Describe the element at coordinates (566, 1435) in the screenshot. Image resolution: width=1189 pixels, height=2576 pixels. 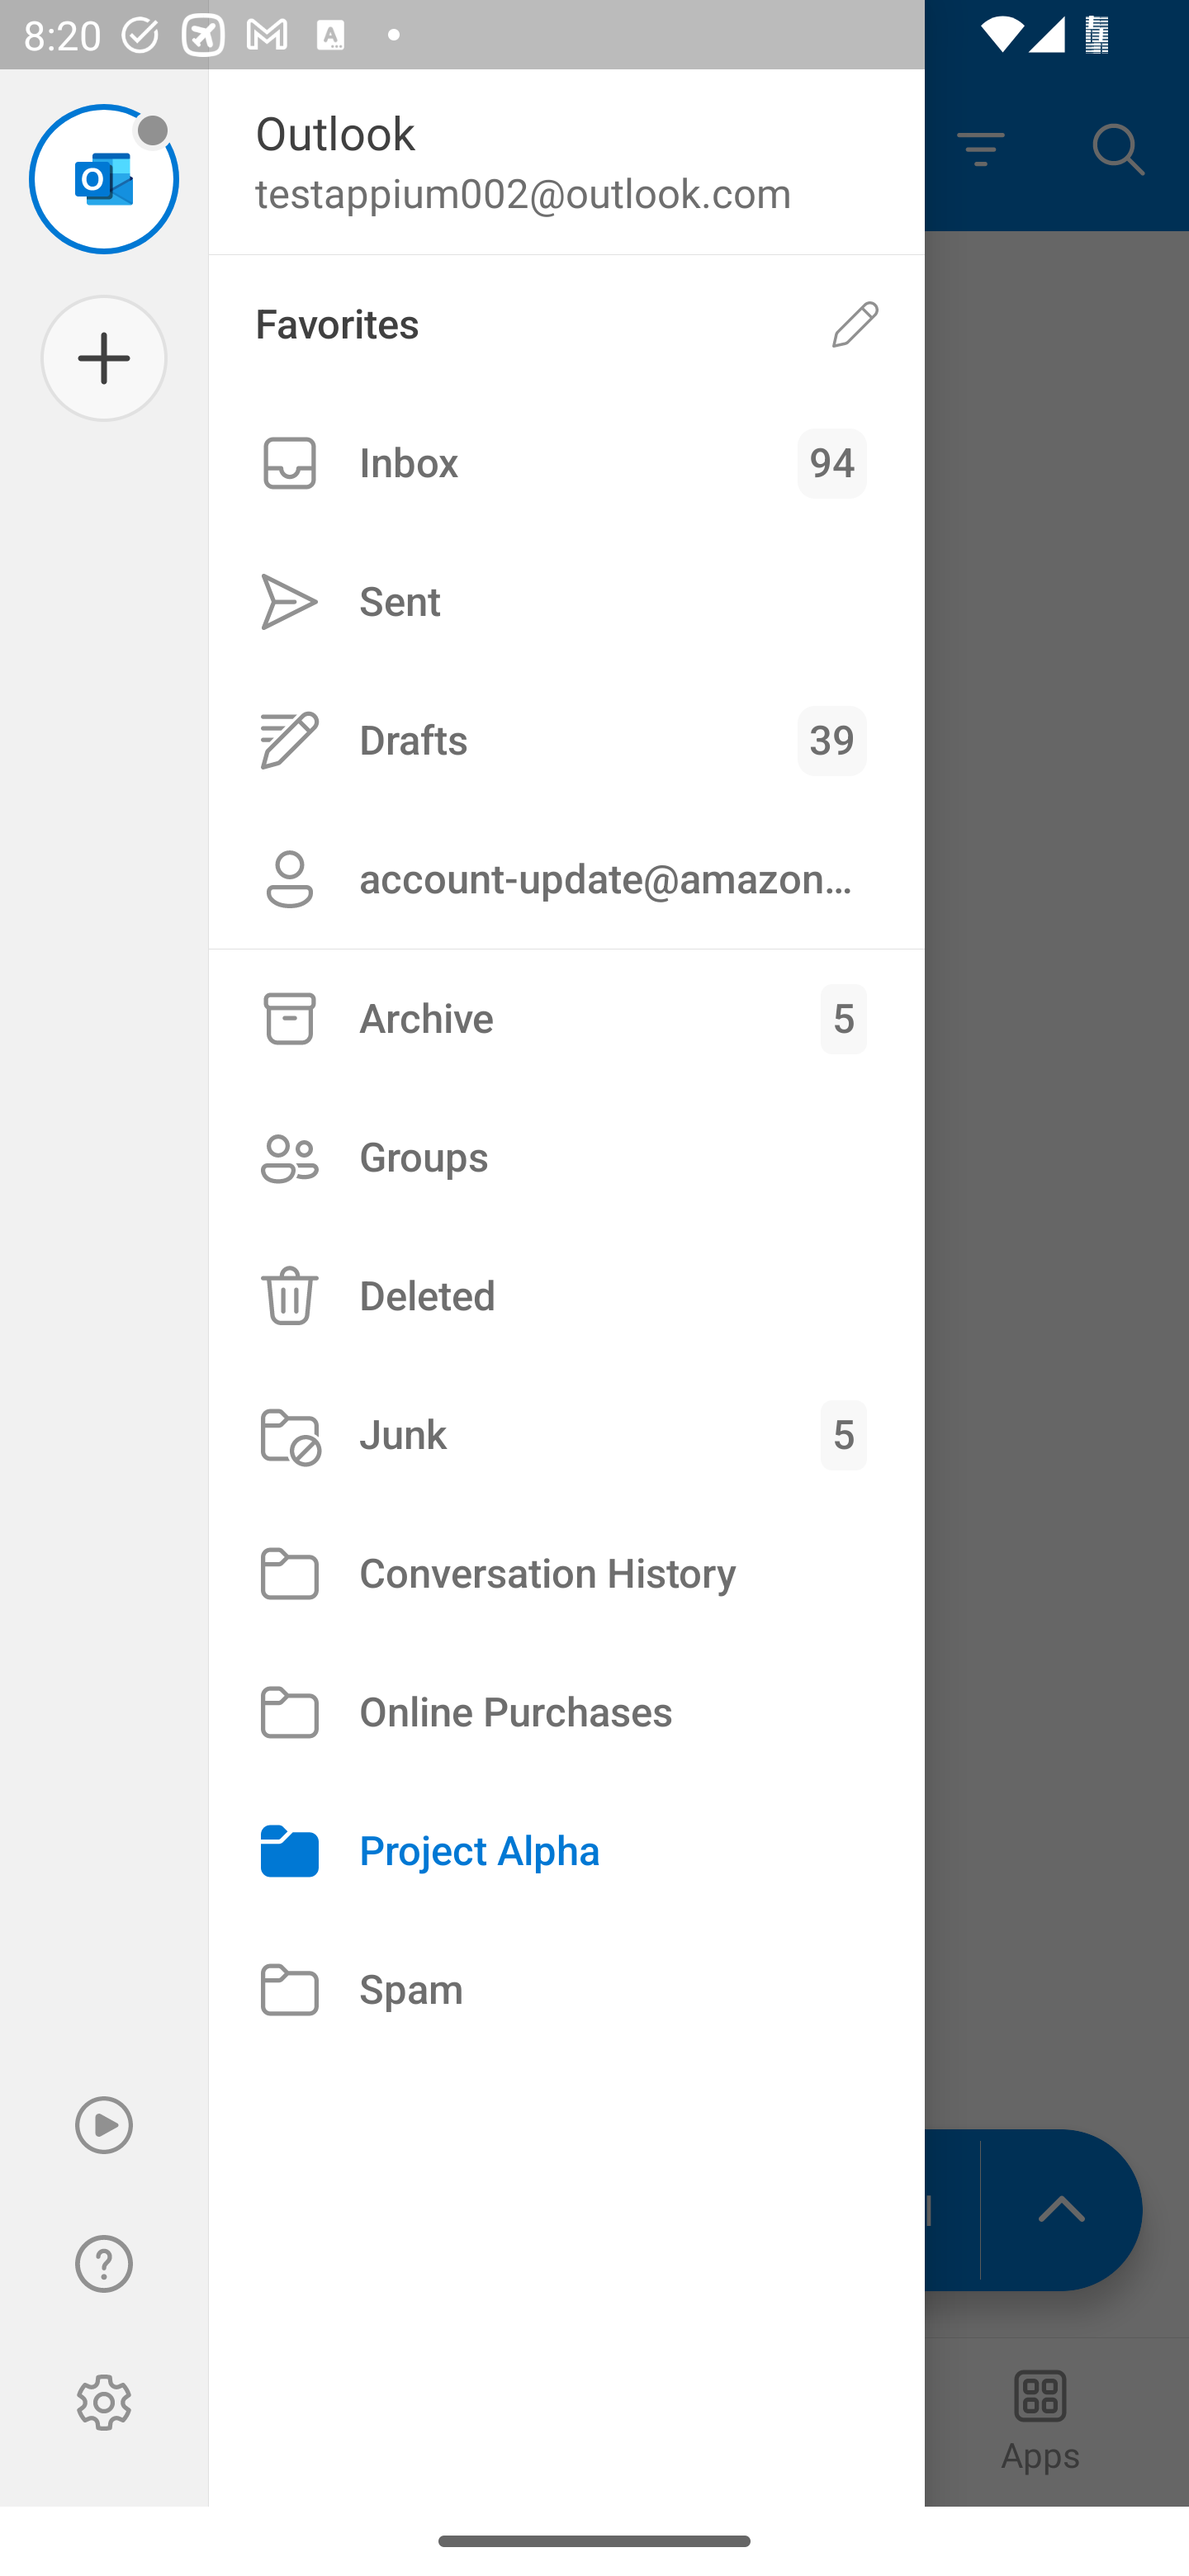
I see `Junk Junk, 5 of 9, level 1, 5 unread emails` at that location.